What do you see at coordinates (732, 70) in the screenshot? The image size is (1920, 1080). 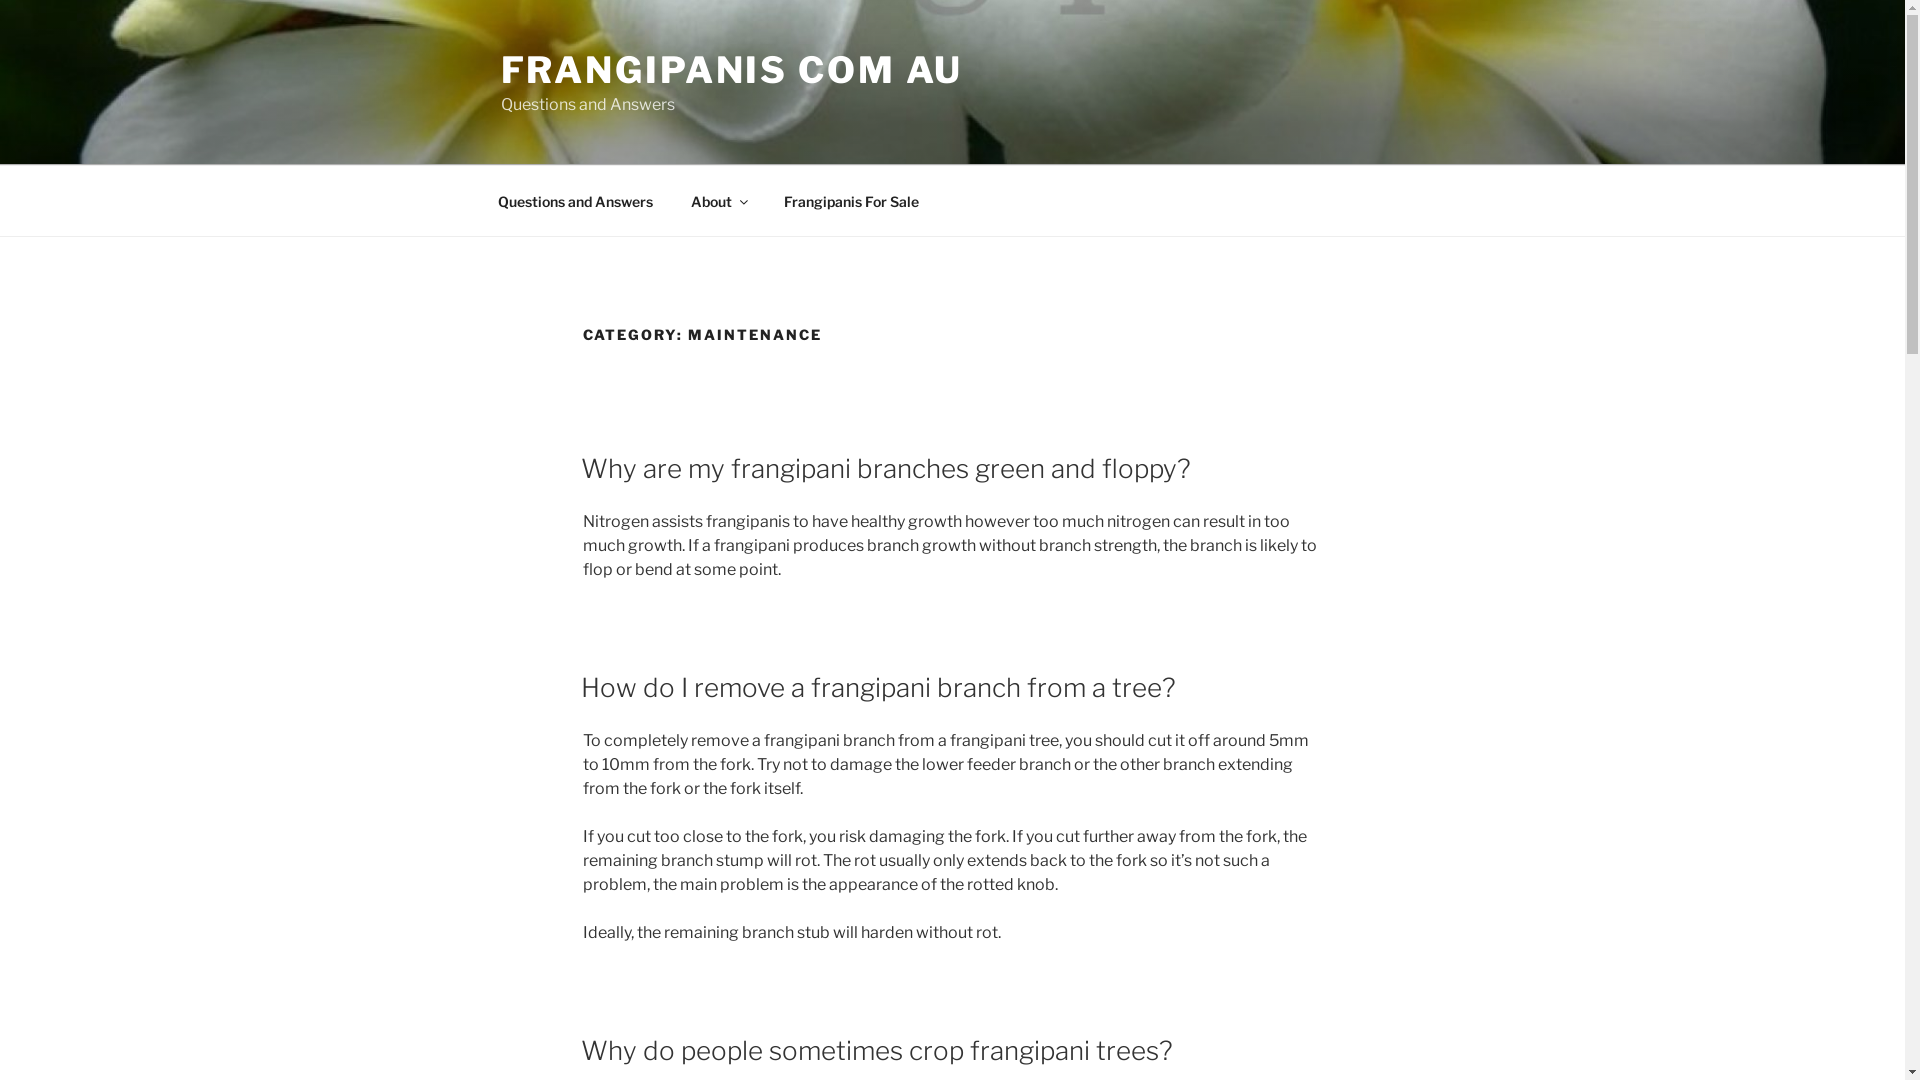 I see `FRANGIPANIS COM AU` at bounding box center [732, 70].